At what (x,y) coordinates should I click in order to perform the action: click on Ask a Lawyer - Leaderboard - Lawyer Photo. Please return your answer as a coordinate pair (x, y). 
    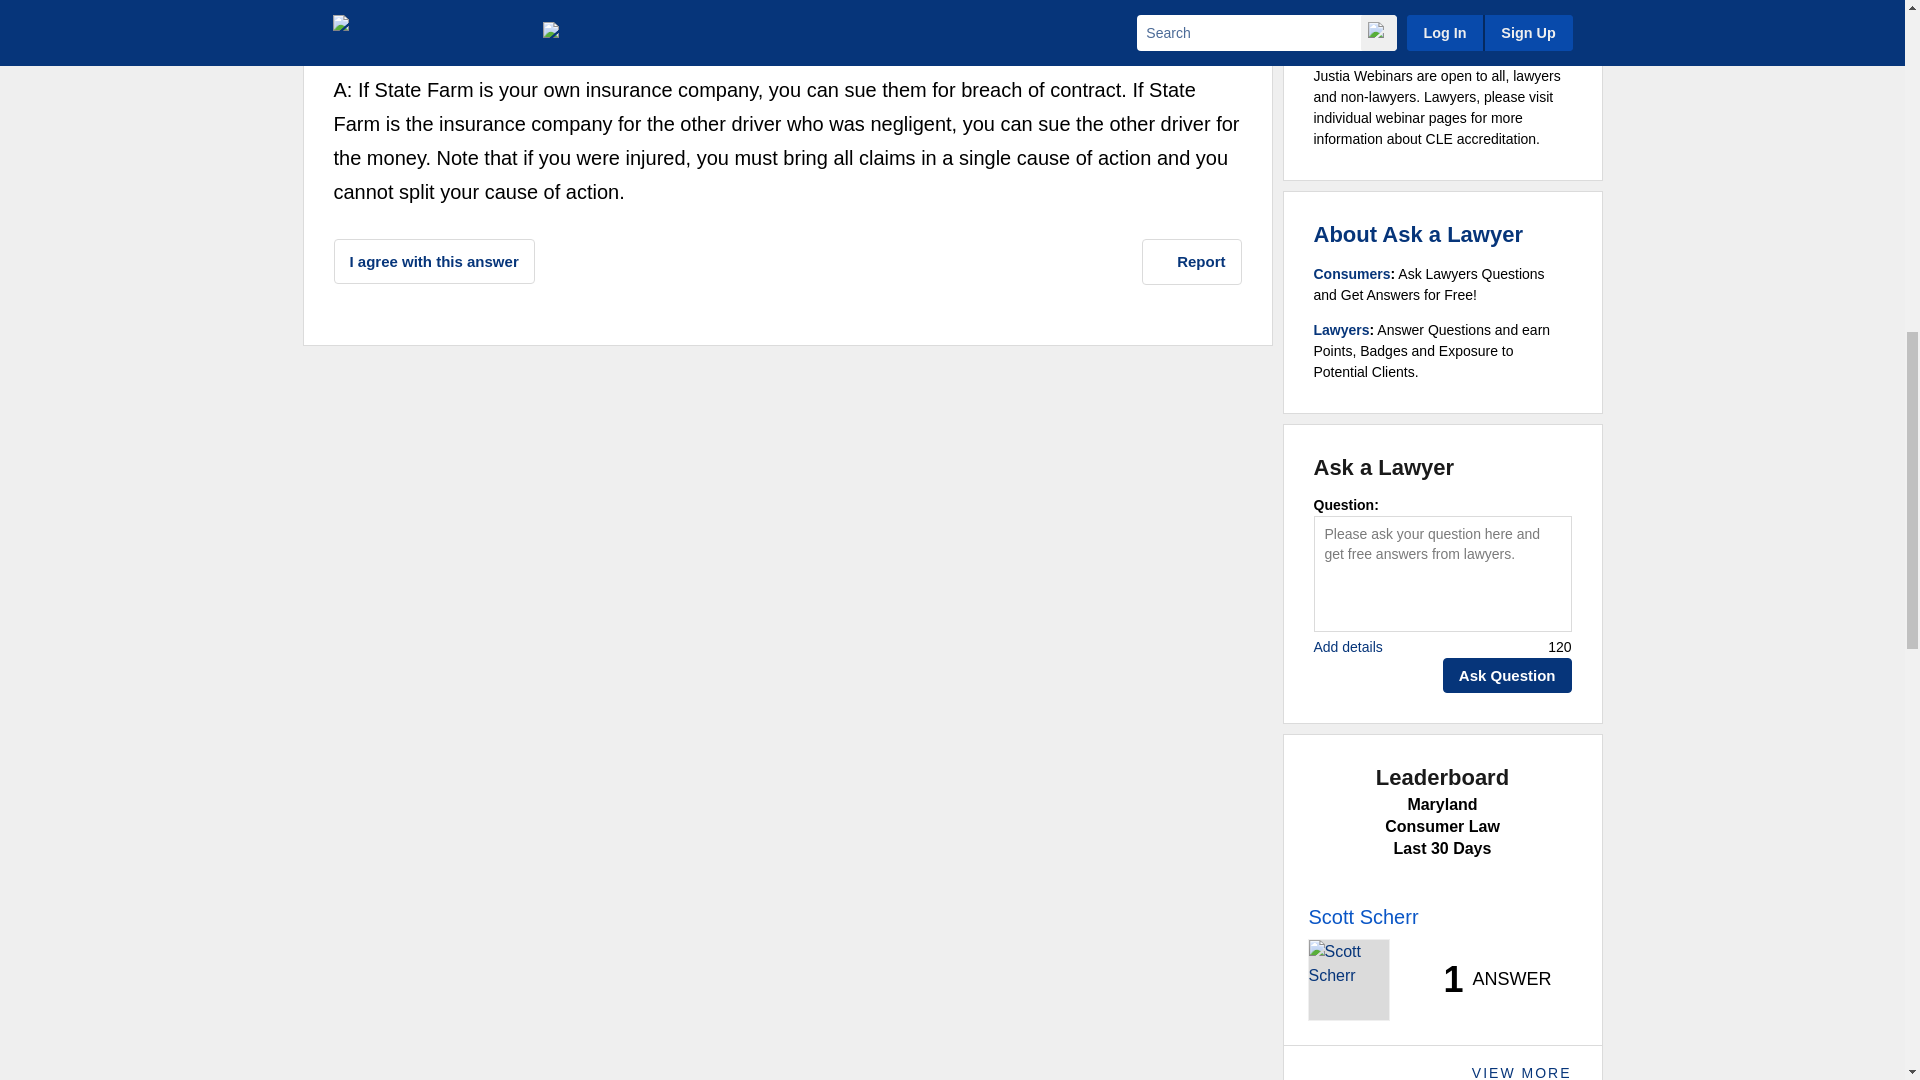
    Looking at the image, I should click on (1348, 979).